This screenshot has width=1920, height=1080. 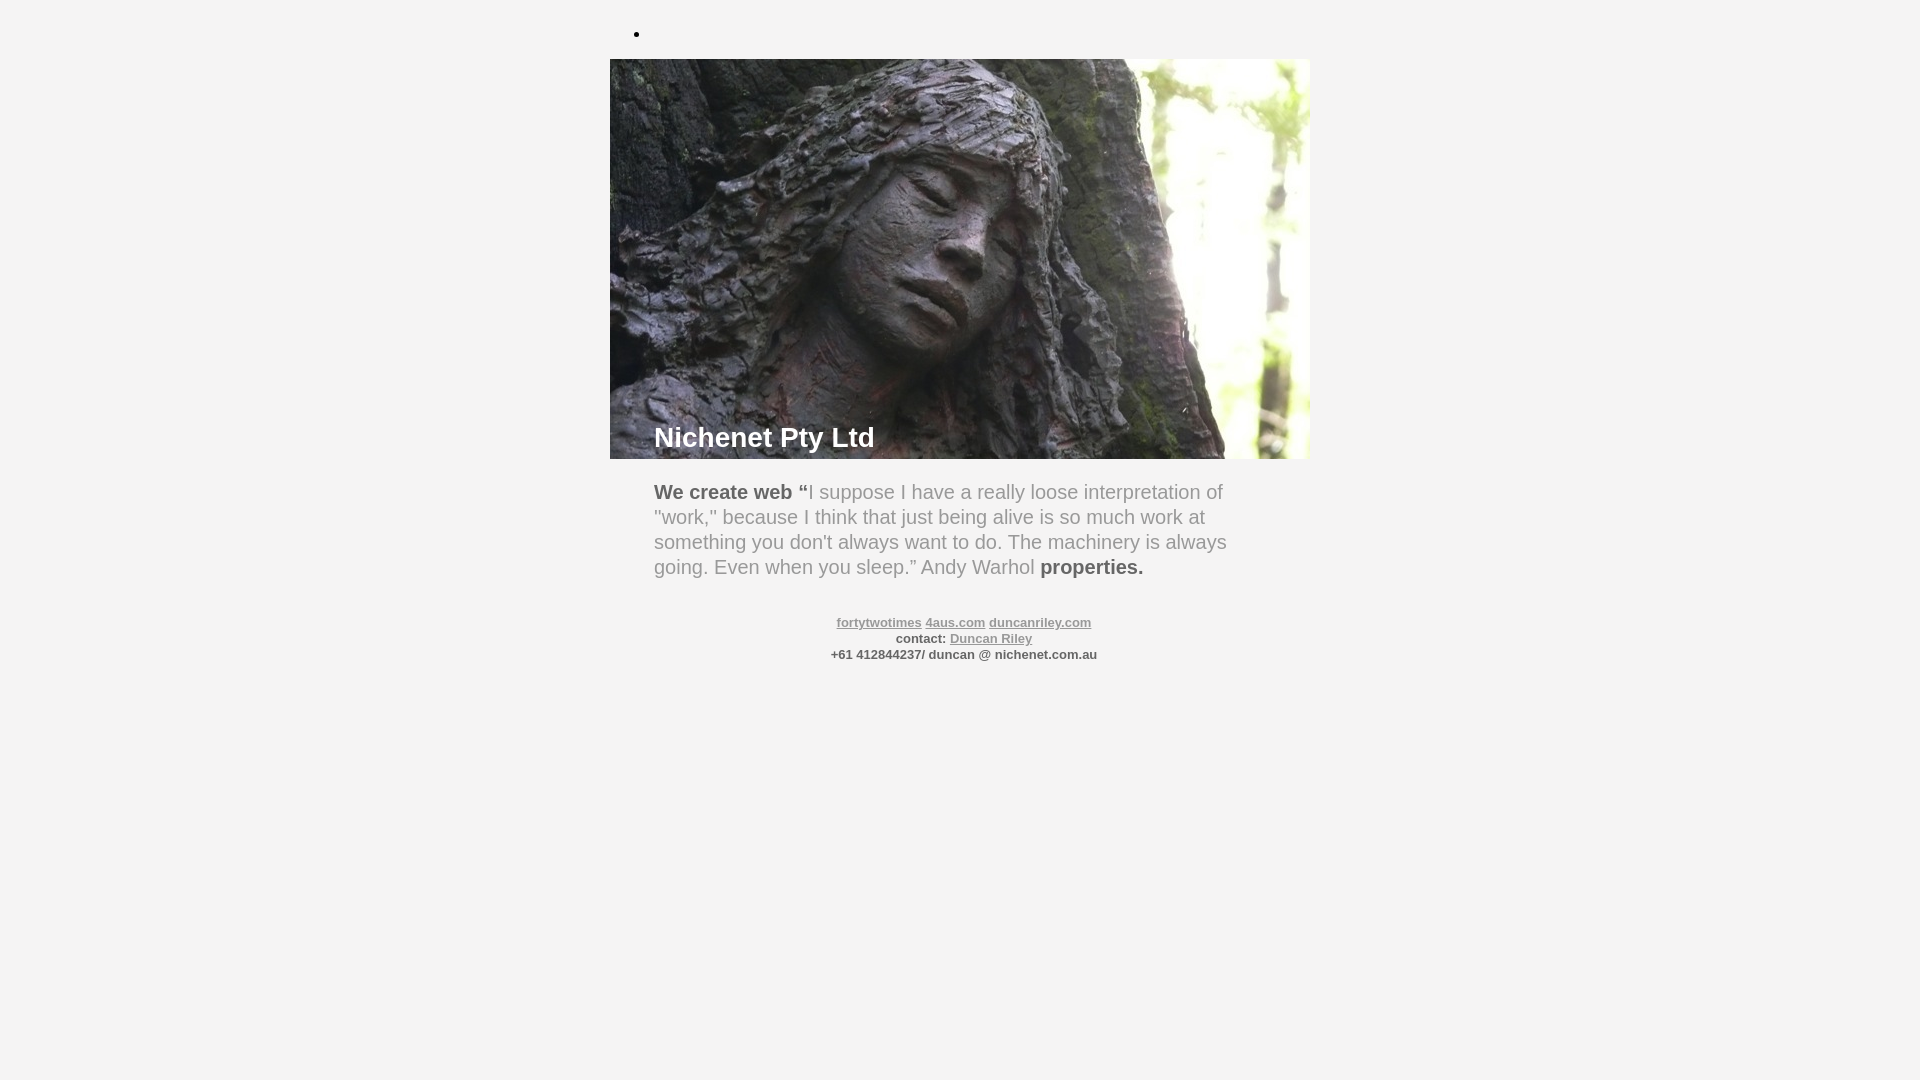 I want to click on fortytwotimes, so click(x=880, y=622).